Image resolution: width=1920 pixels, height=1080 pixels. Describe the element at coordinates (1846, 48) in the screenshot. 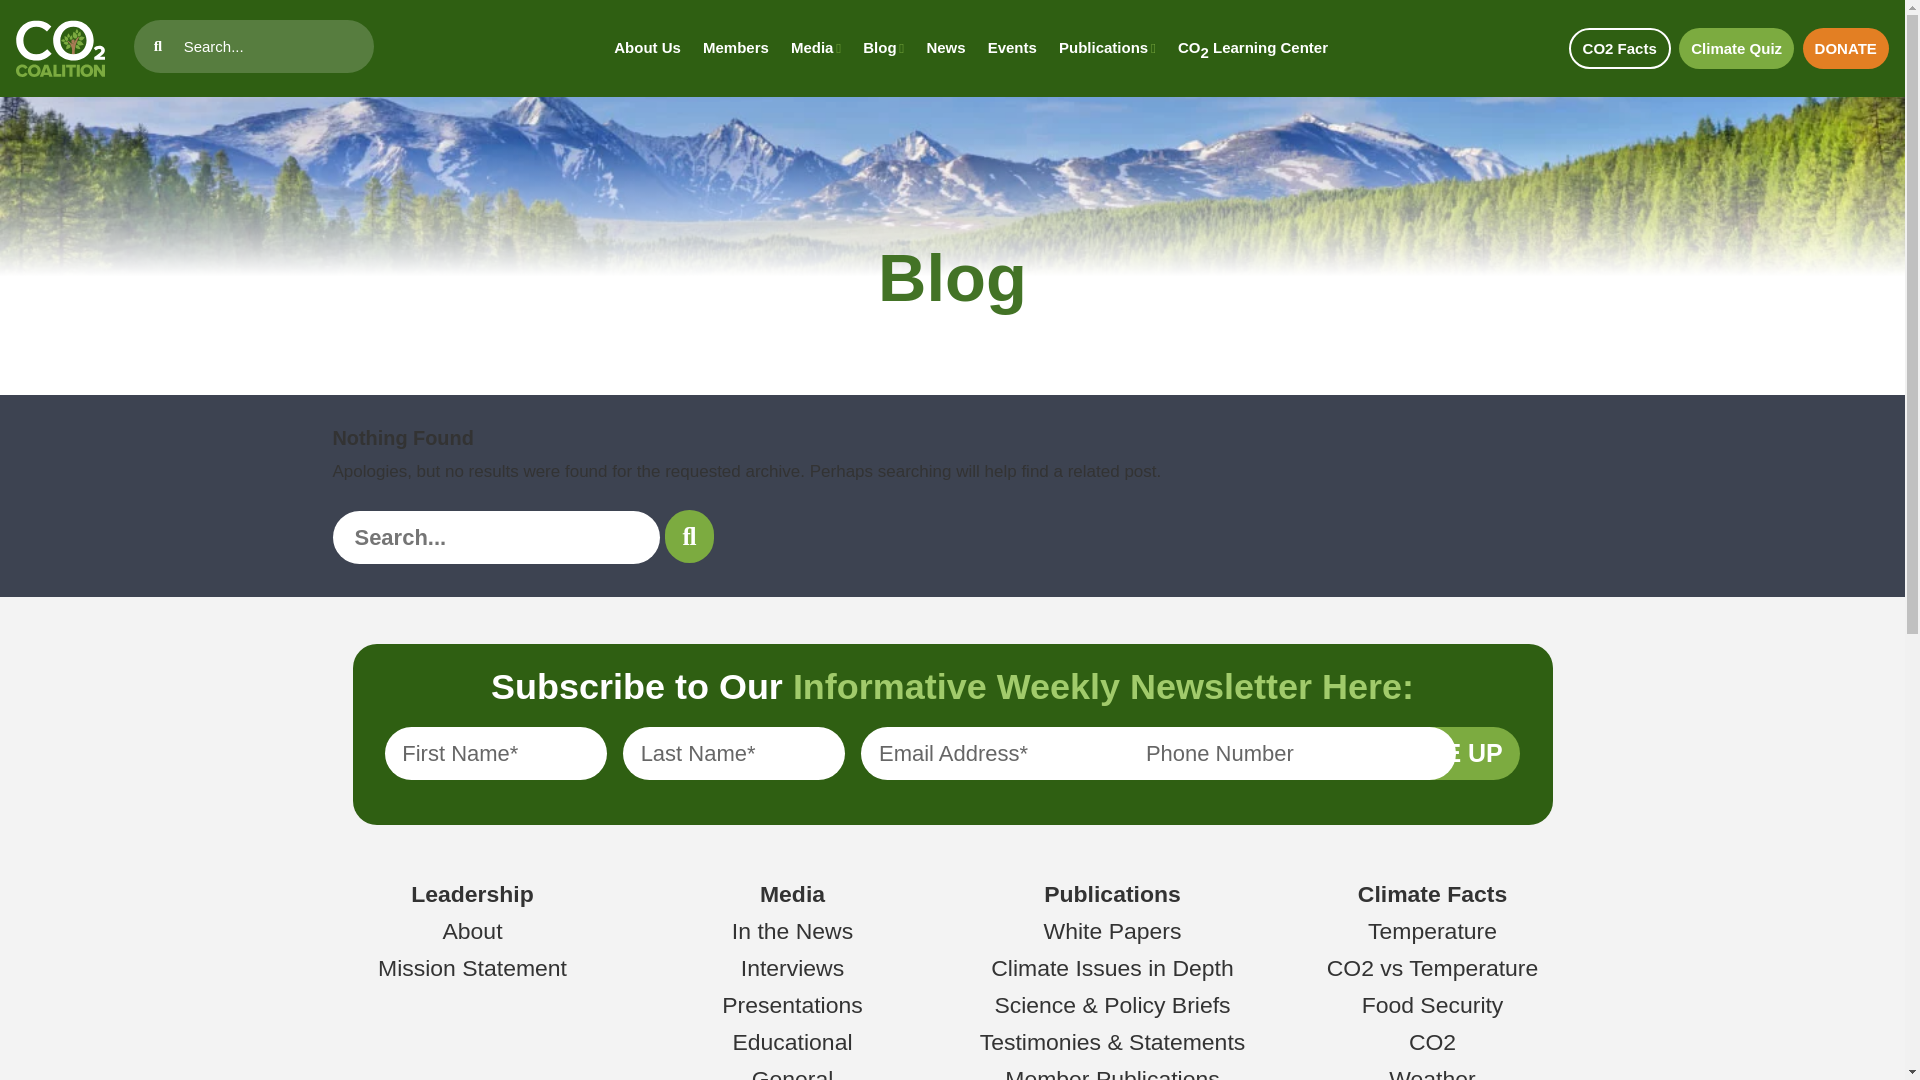

I see `DONATE` at that location.